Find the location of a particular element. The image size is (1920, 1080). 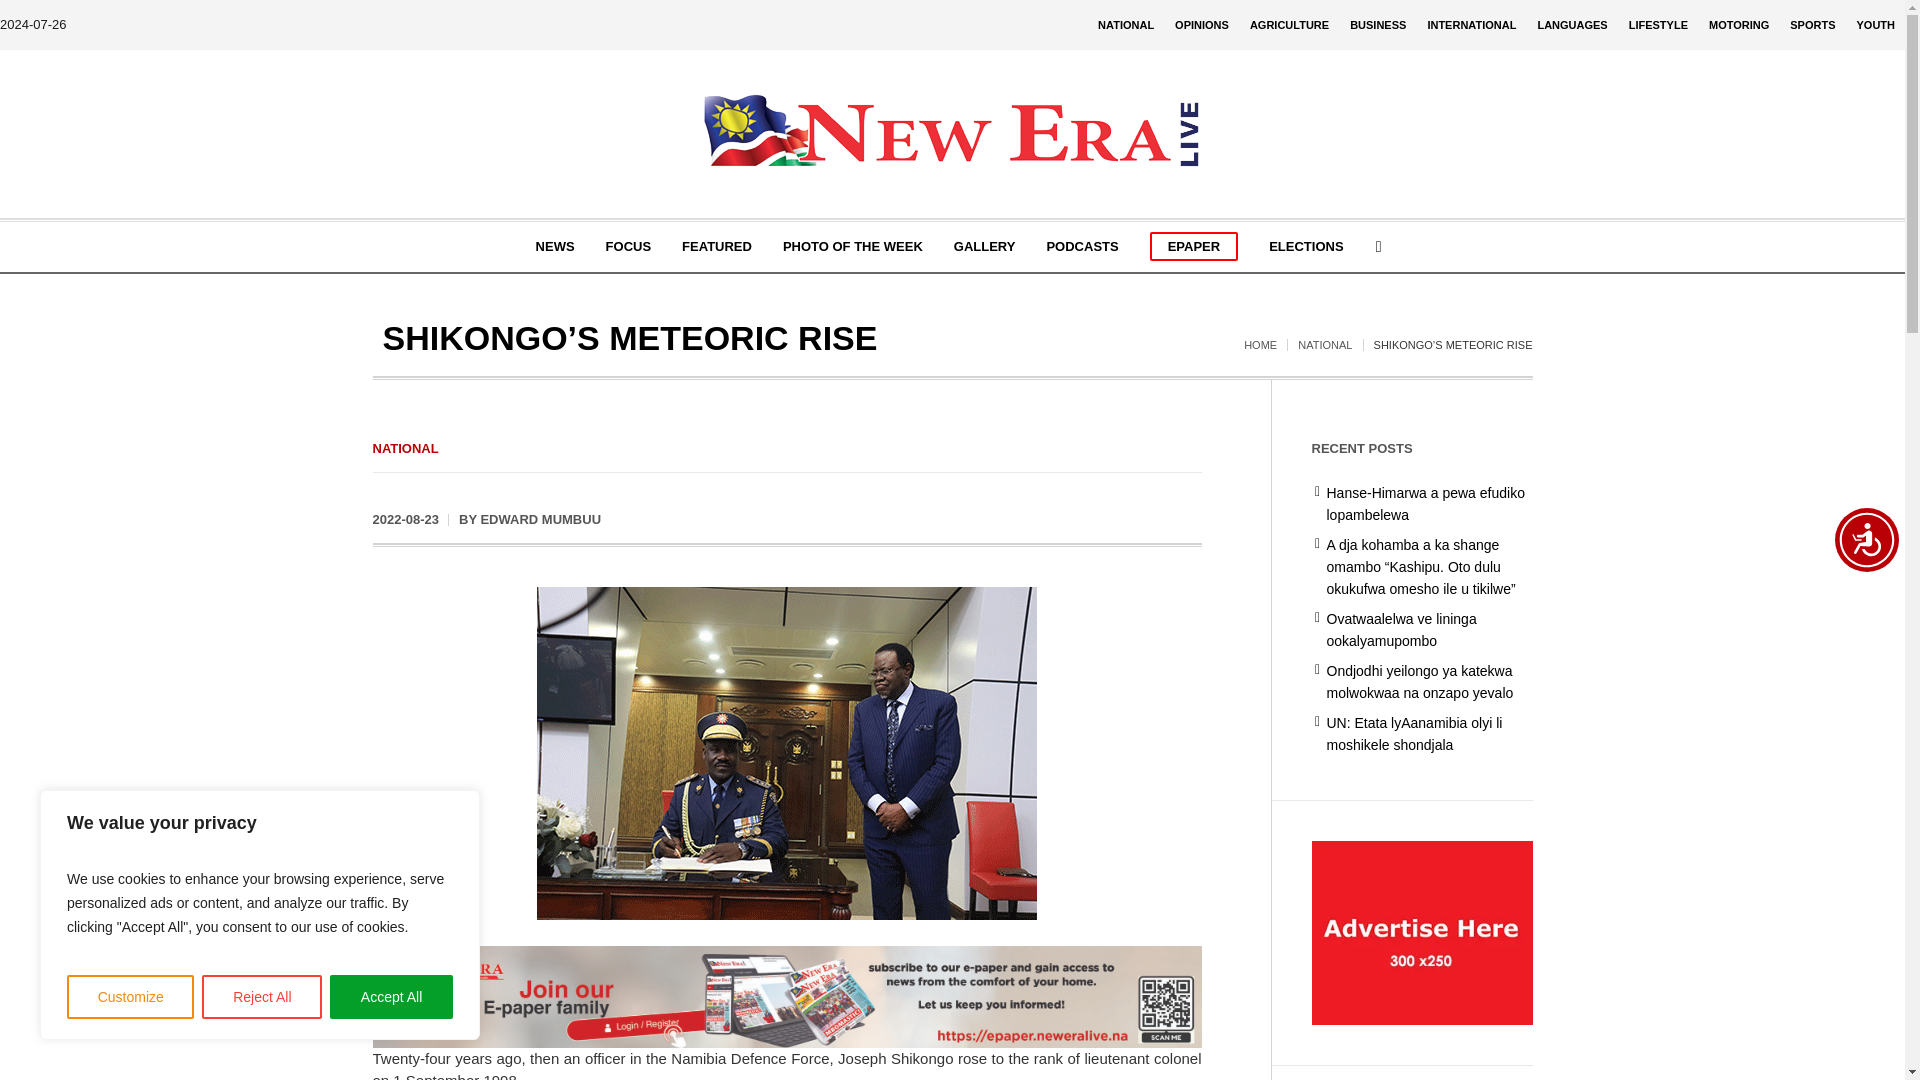

SPORTS is located at coordinates (1812, 24).